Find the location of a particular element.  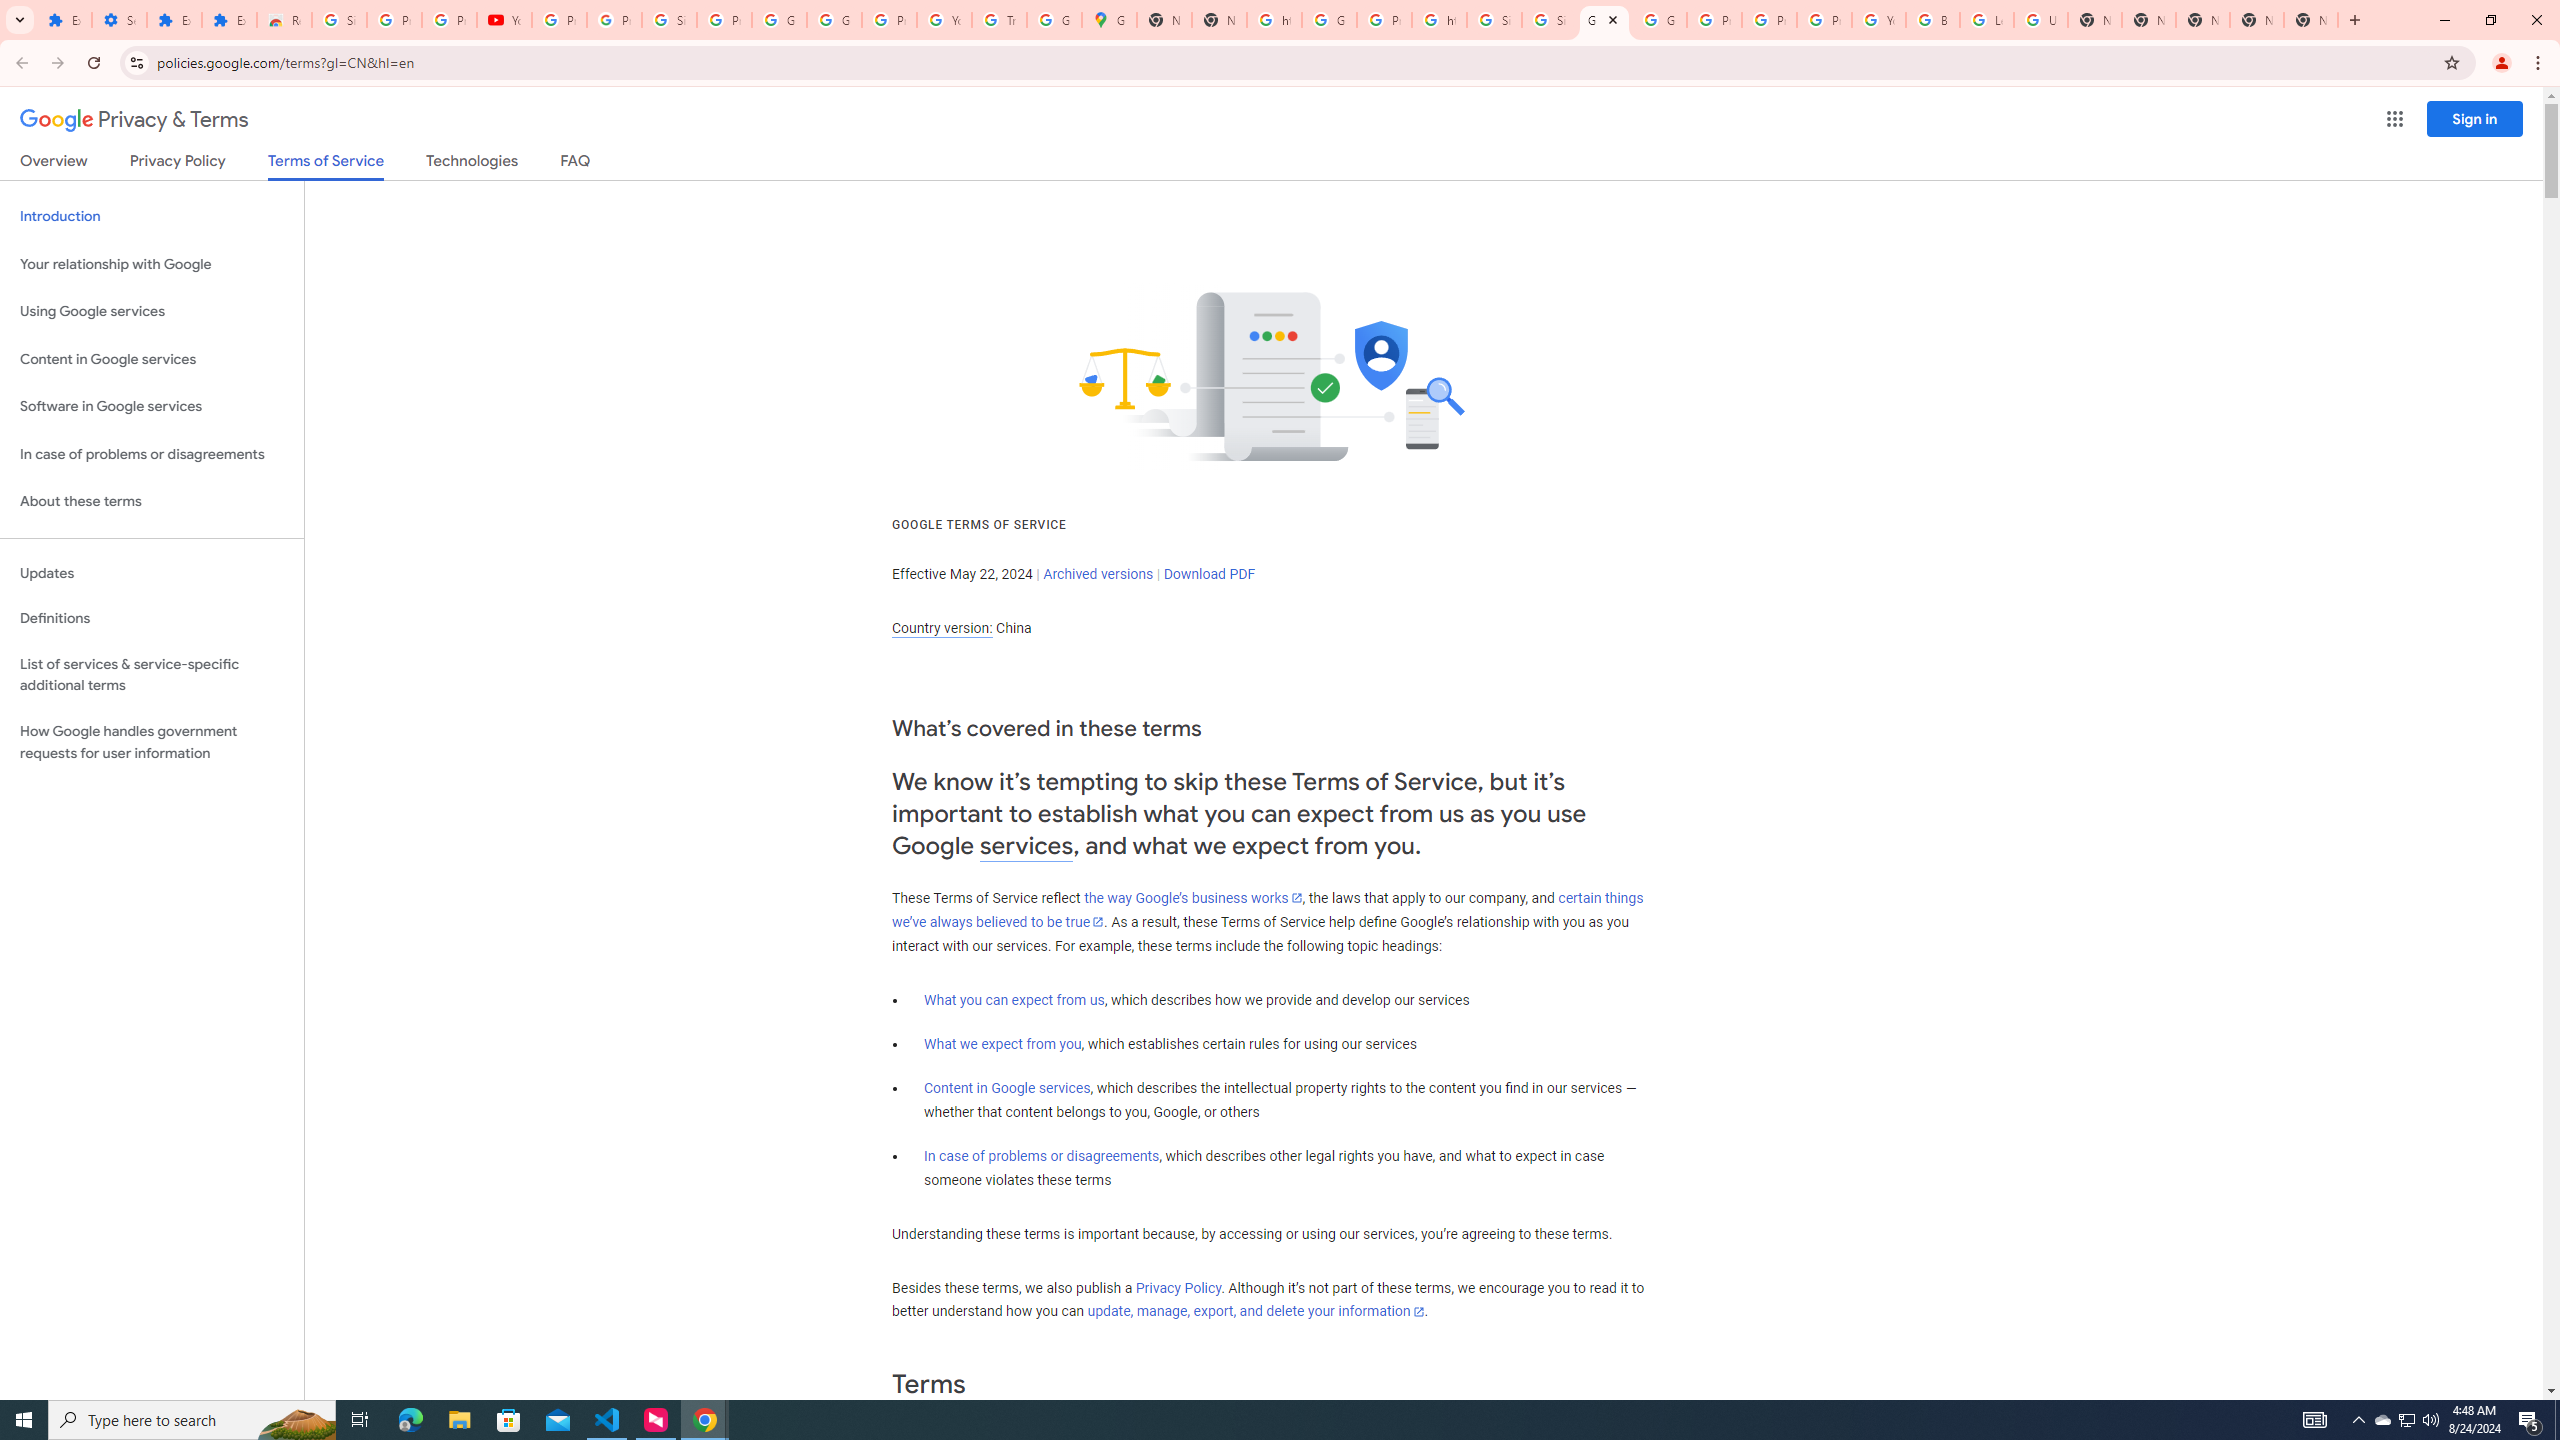

Extensions is located at coordinates (229, 20).